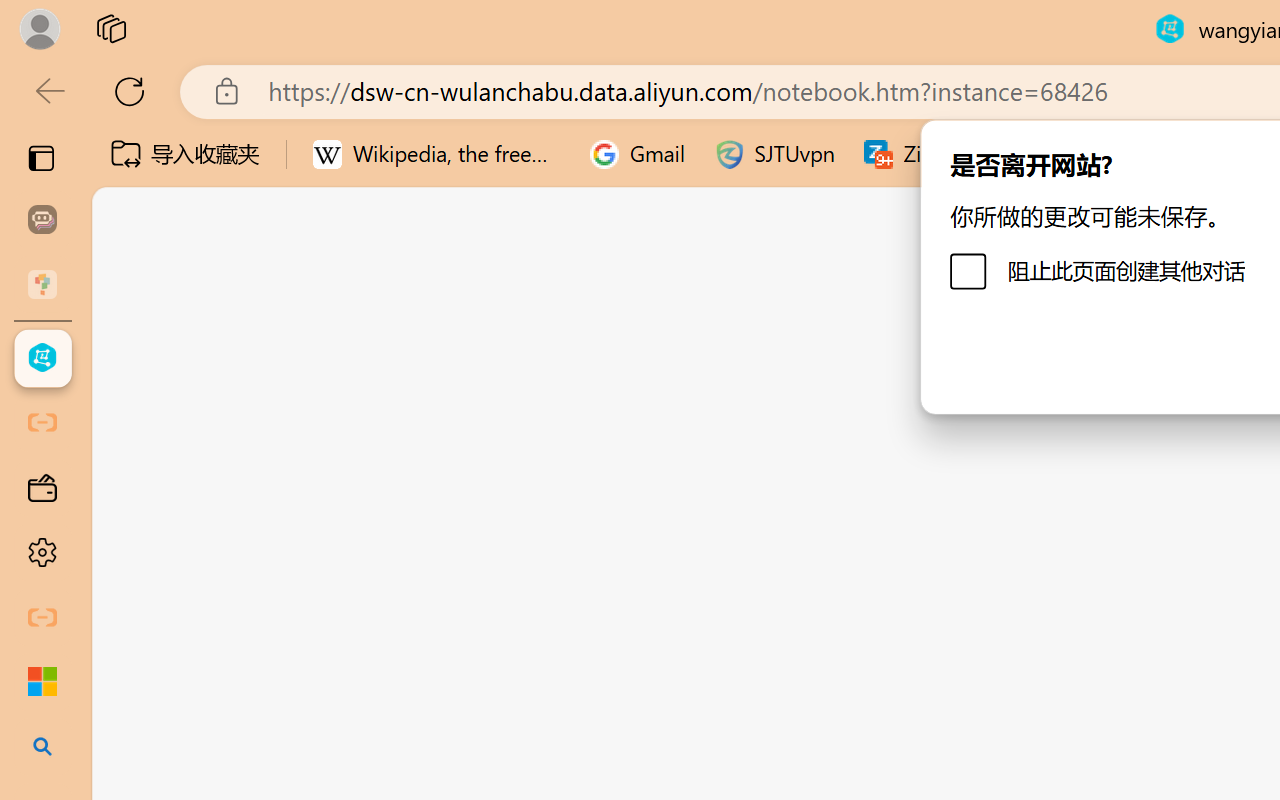  Describe the element at coordinates (442, 357) in the screenshot. I see `Views and More Actions...` at that location.